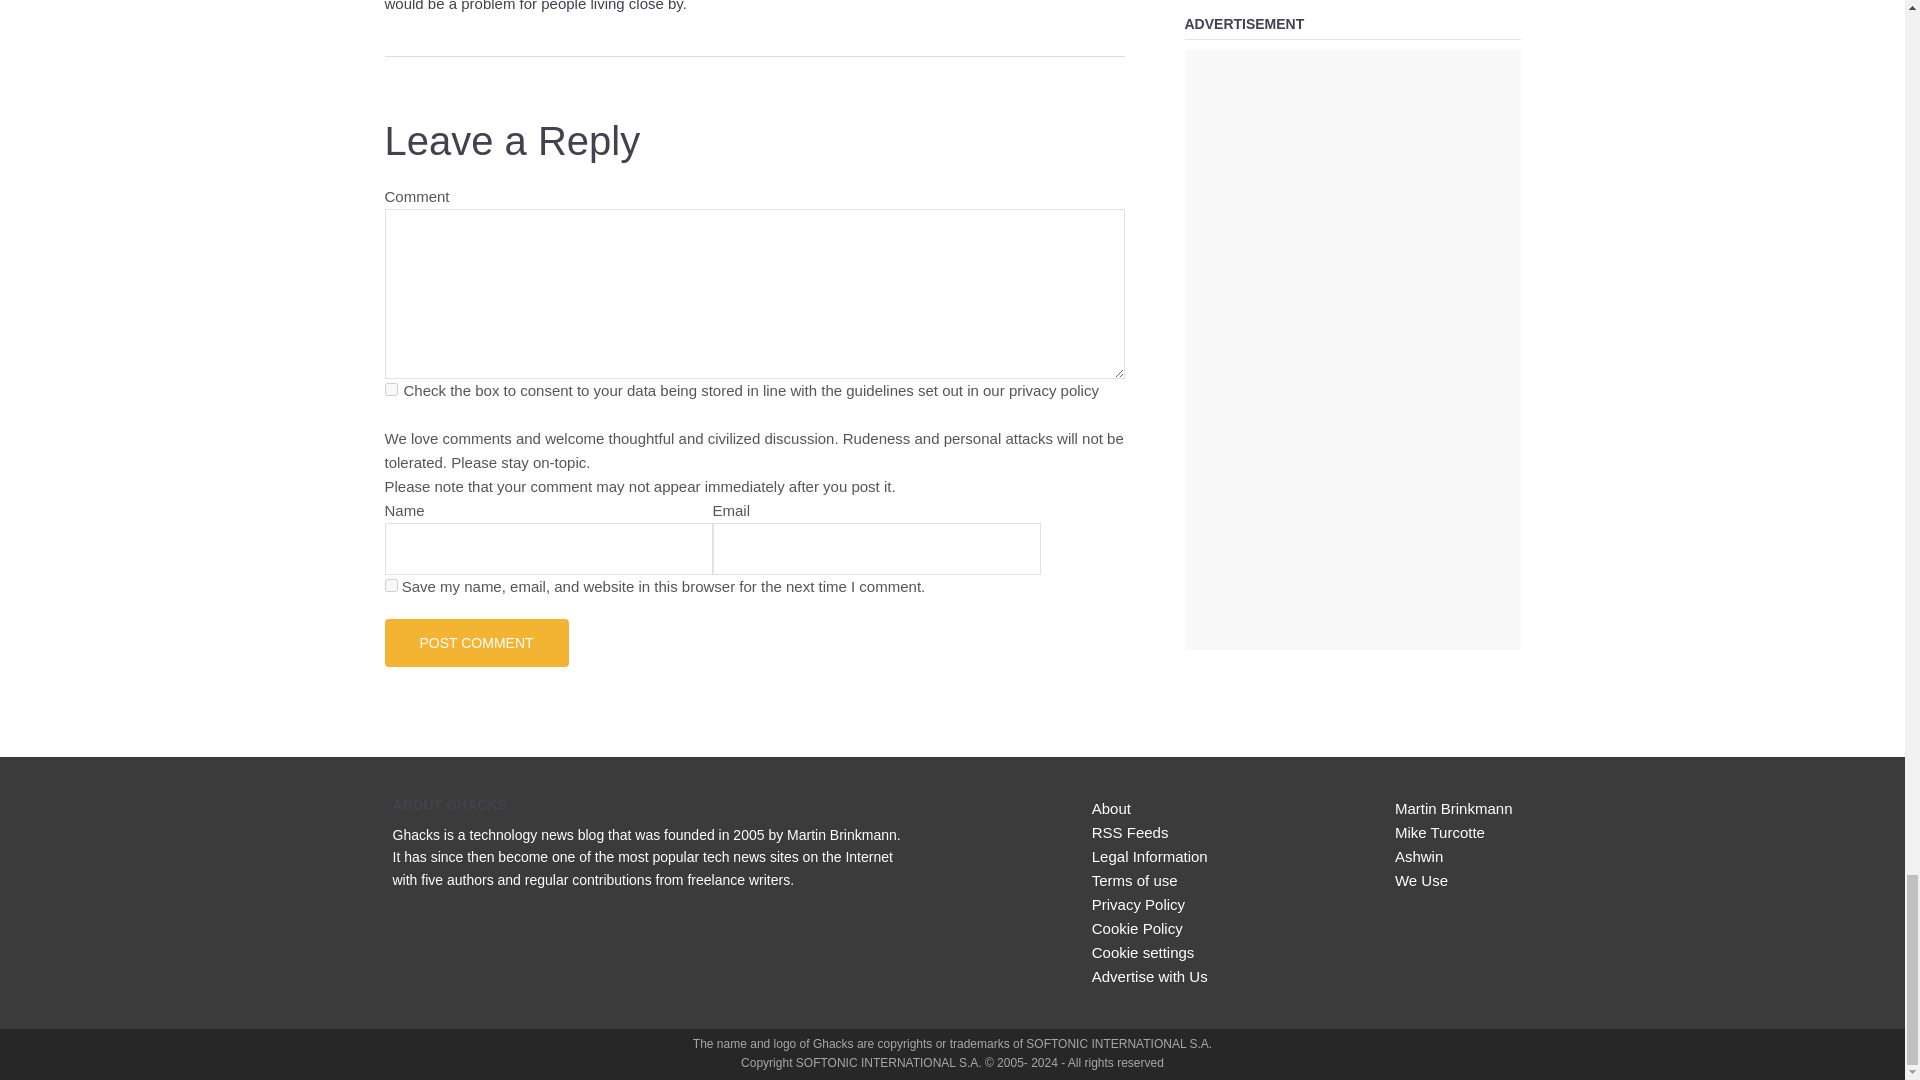  What do you see at coordinates (390, 390) in the screenshot?
I see `privacy-key` at bounding box center [390, 390].